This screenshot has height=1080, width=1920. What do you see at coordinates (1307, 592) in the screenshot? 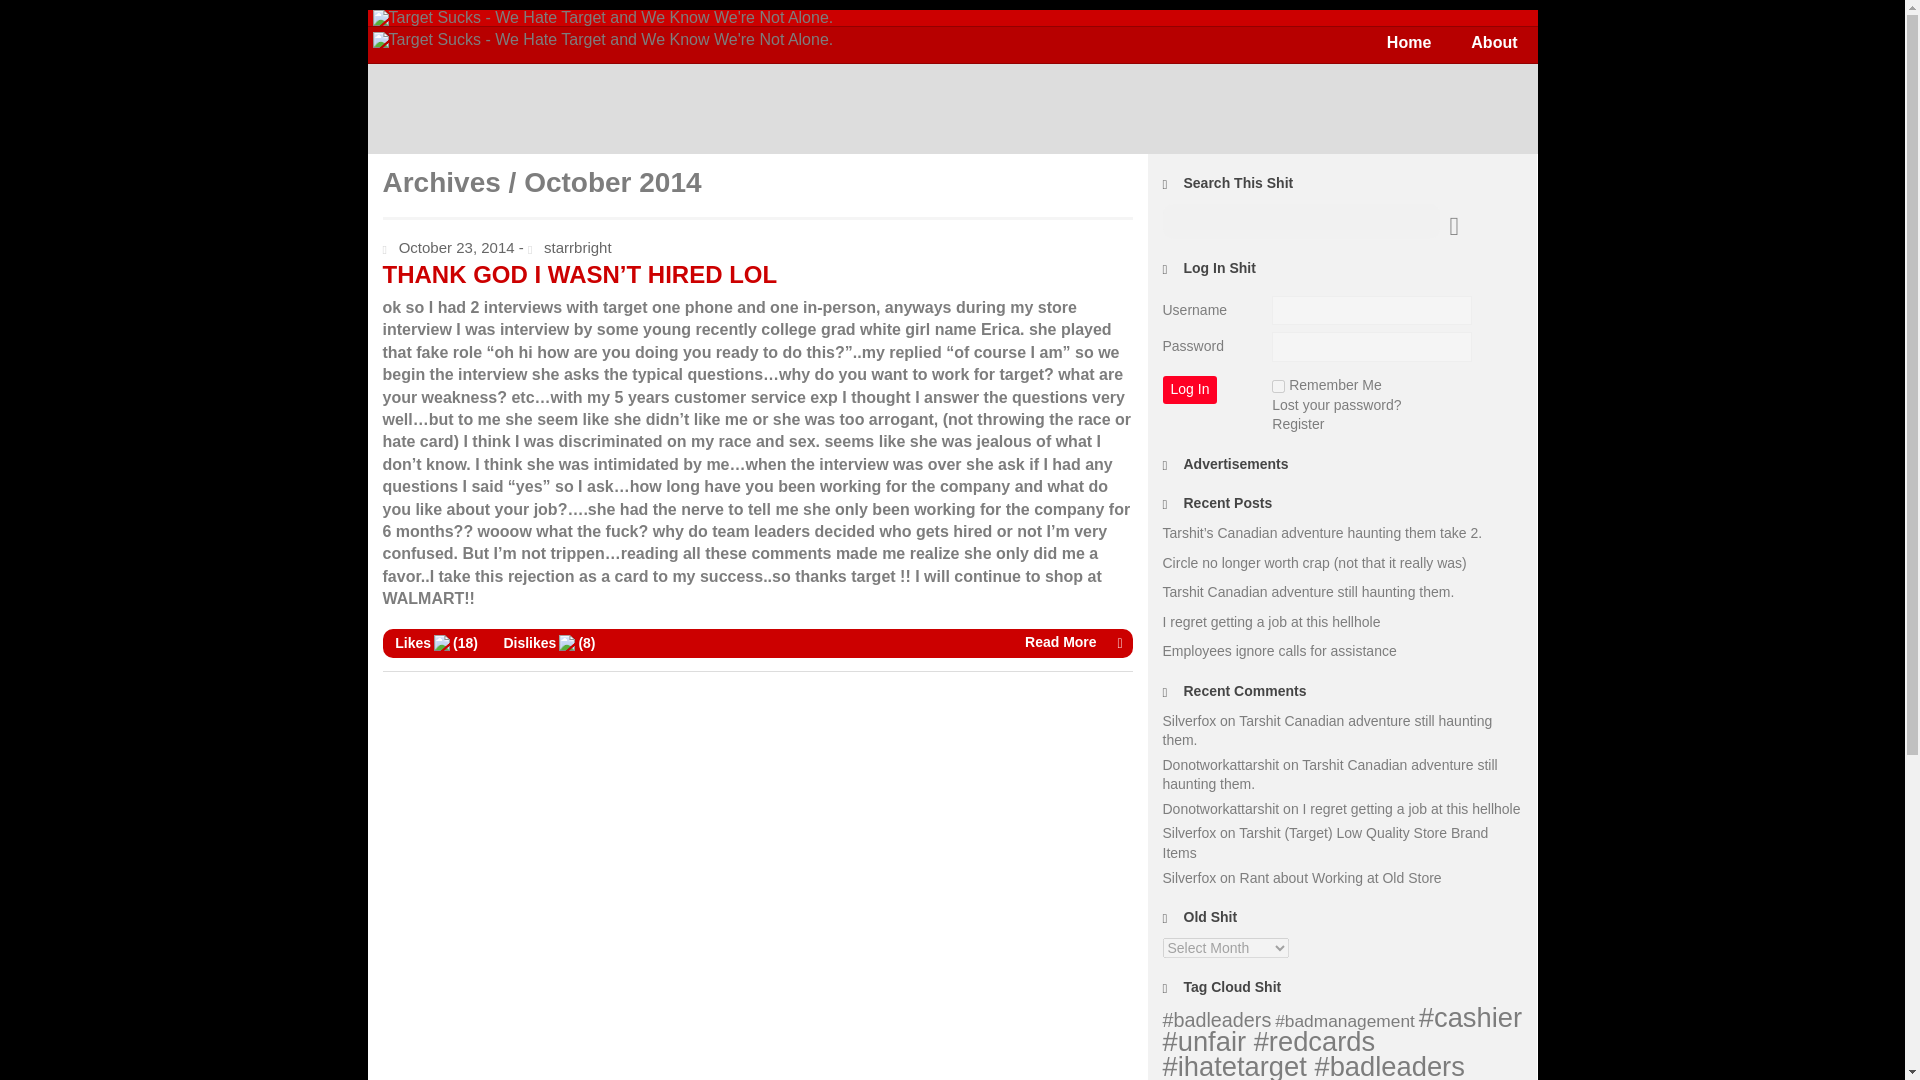
I see `Tarshit Canadian adventure still haunting them.` at bounding box center [1307, 592].